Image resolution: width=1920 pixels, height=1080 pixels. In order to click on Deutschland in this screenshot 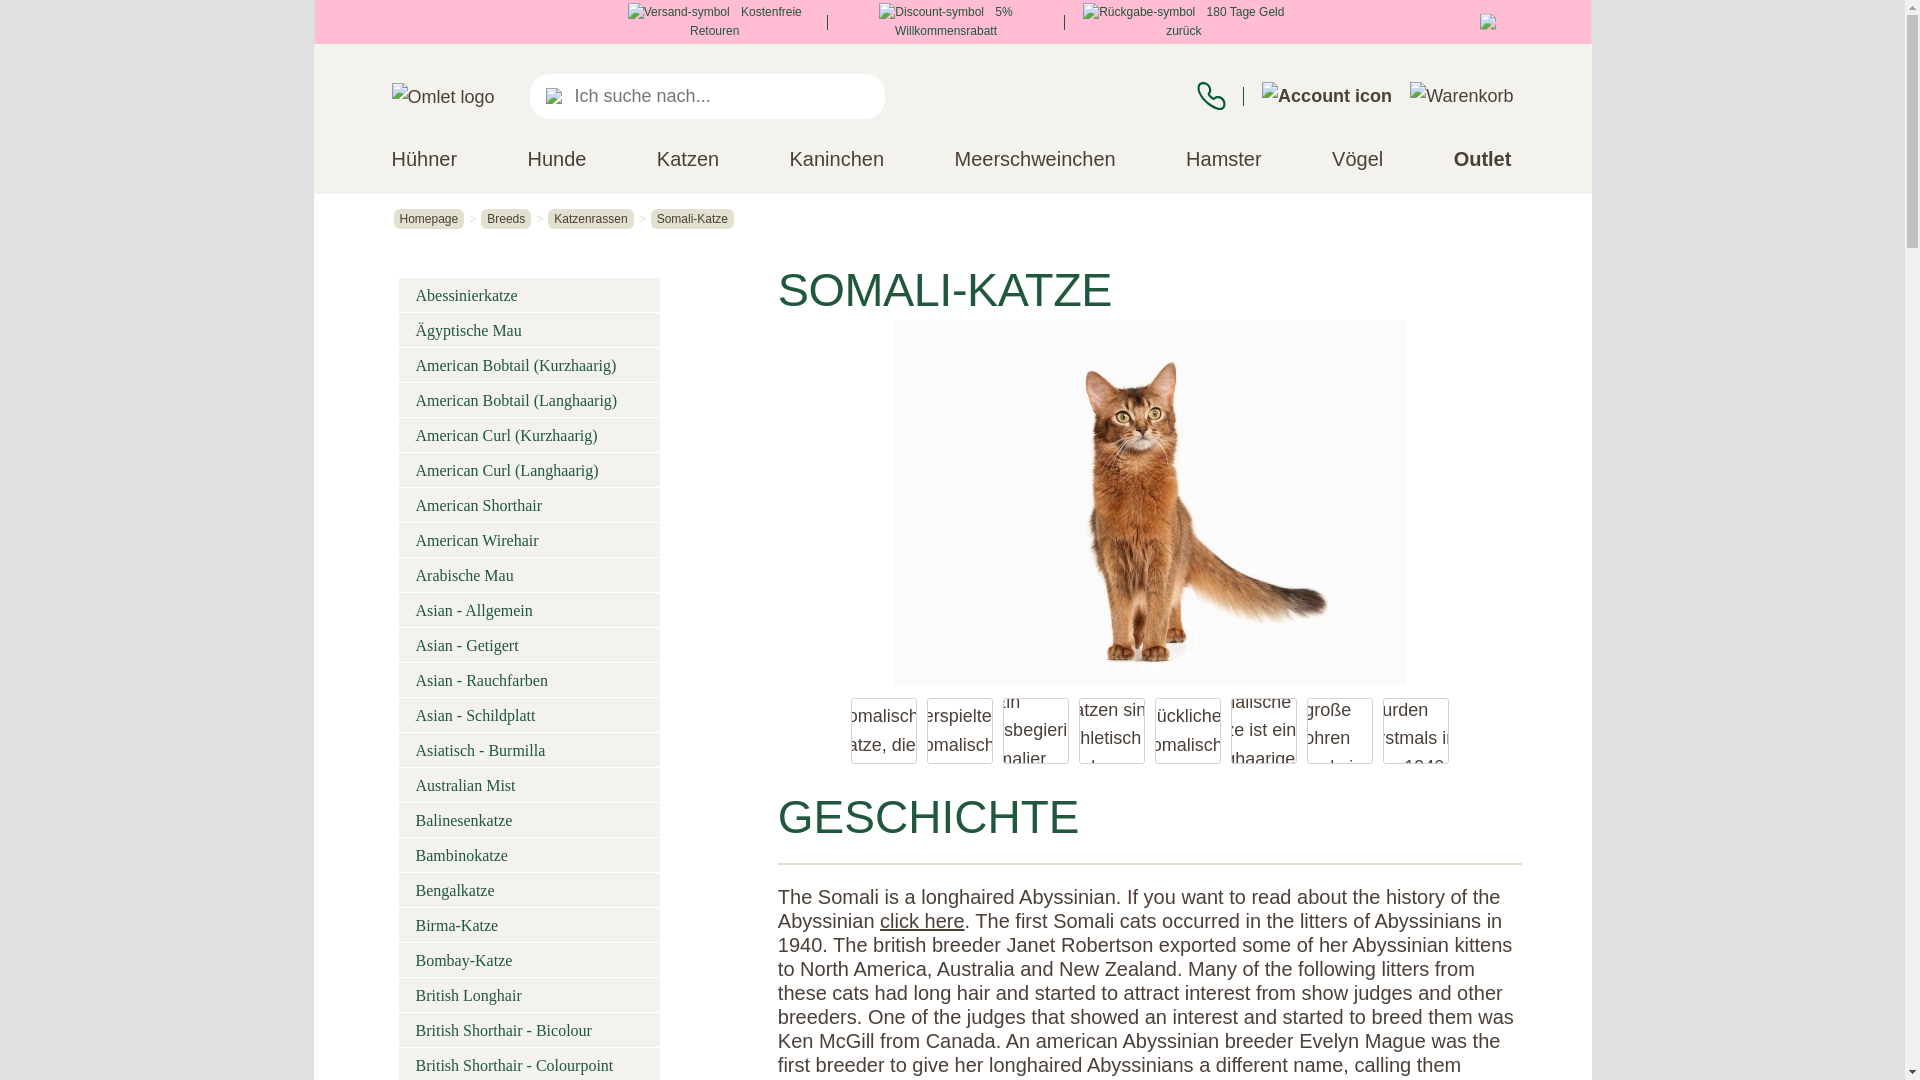, I will do `click(1492, 23)`.